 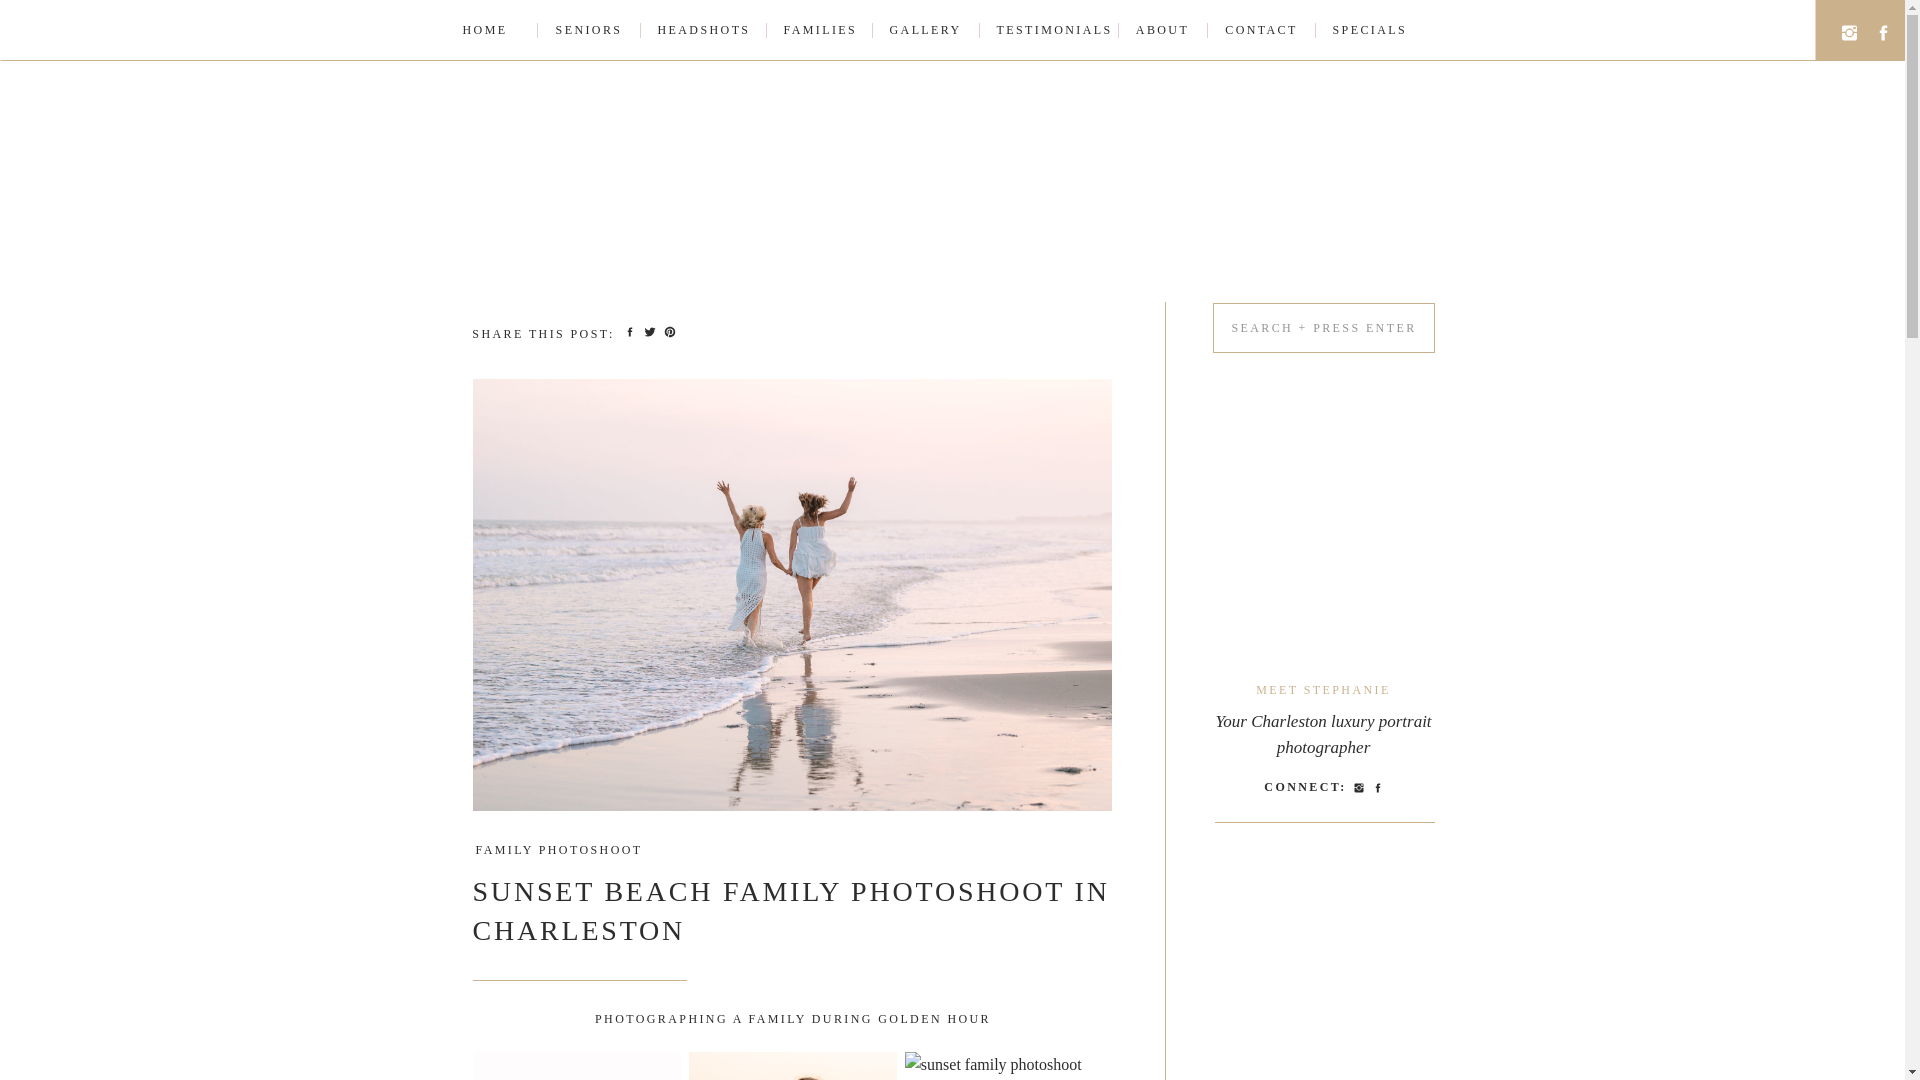 What do you see at coordinates (1163, 30) in the screenshot?
I see `ABOUT` at bounding box center [1163, 30].